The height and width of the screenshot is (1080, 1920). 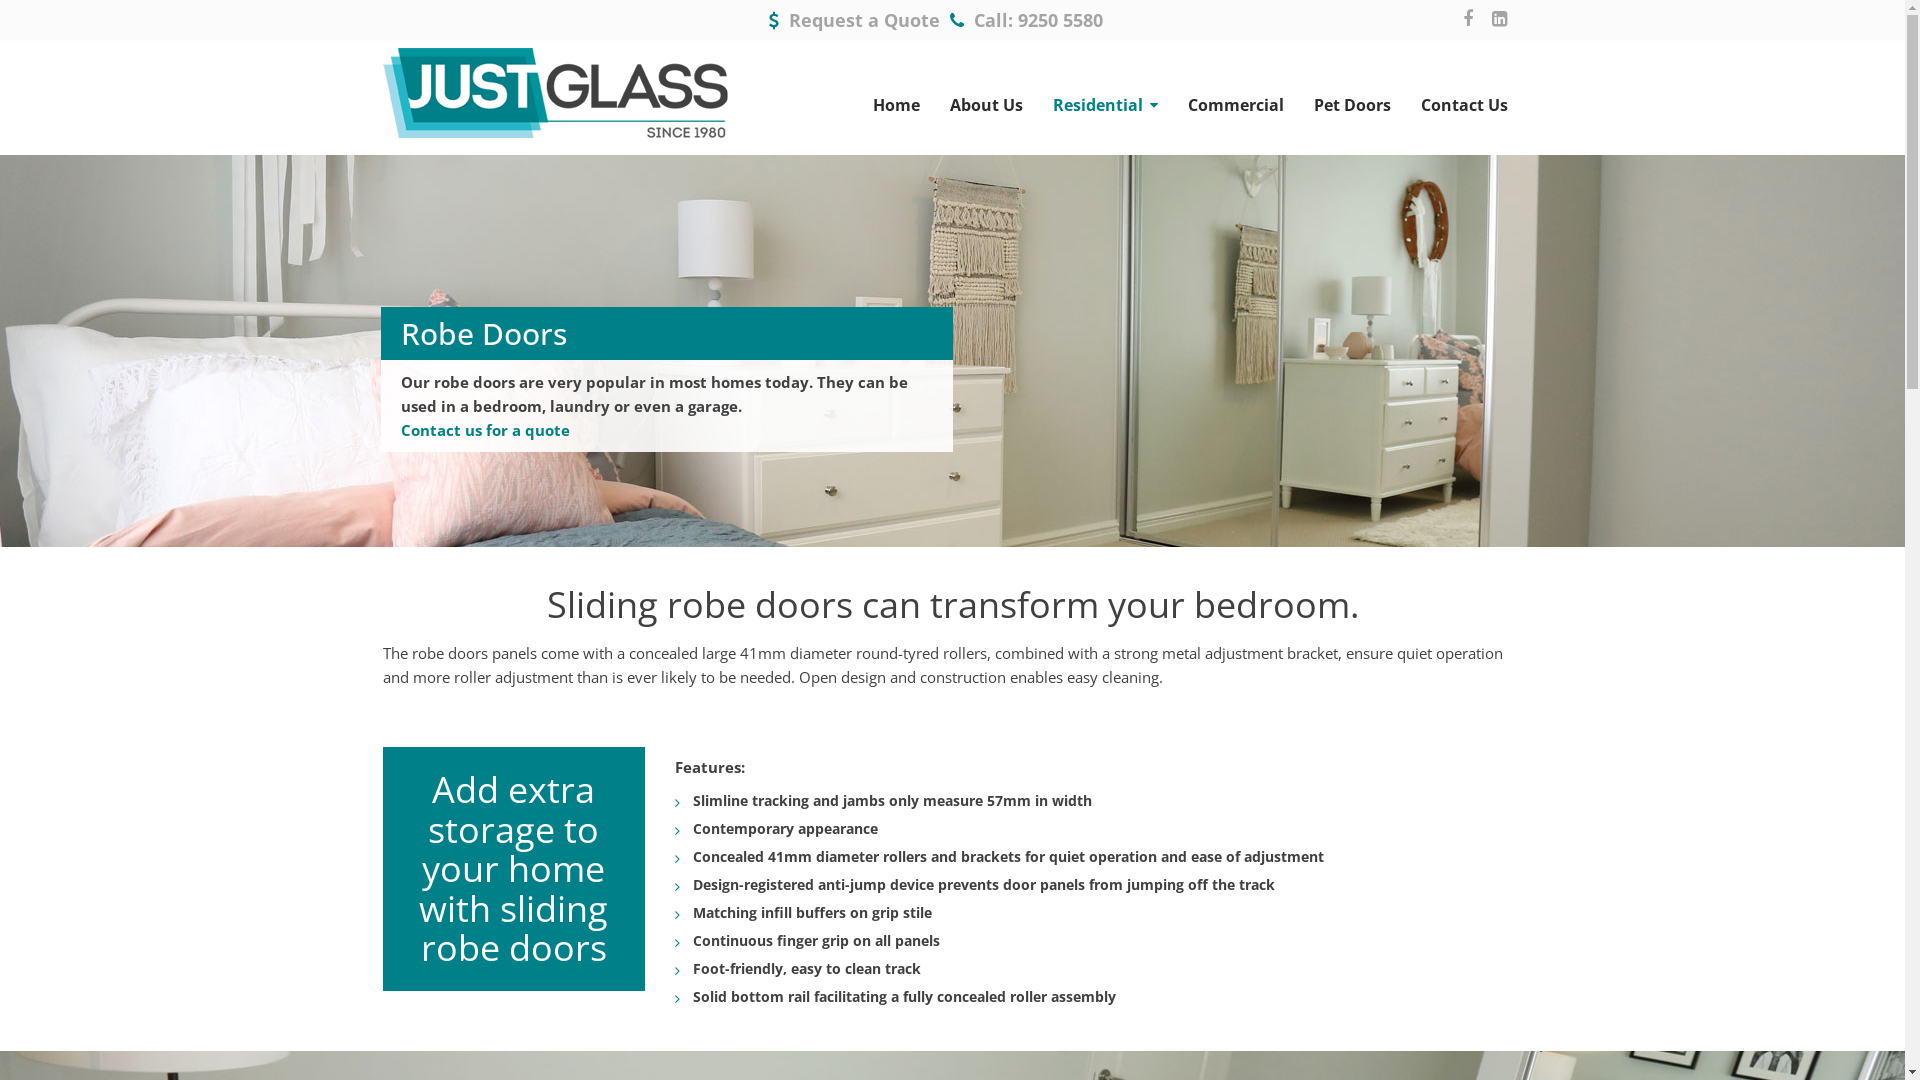 I want to click on Residential, so click(x=1106, y=106).